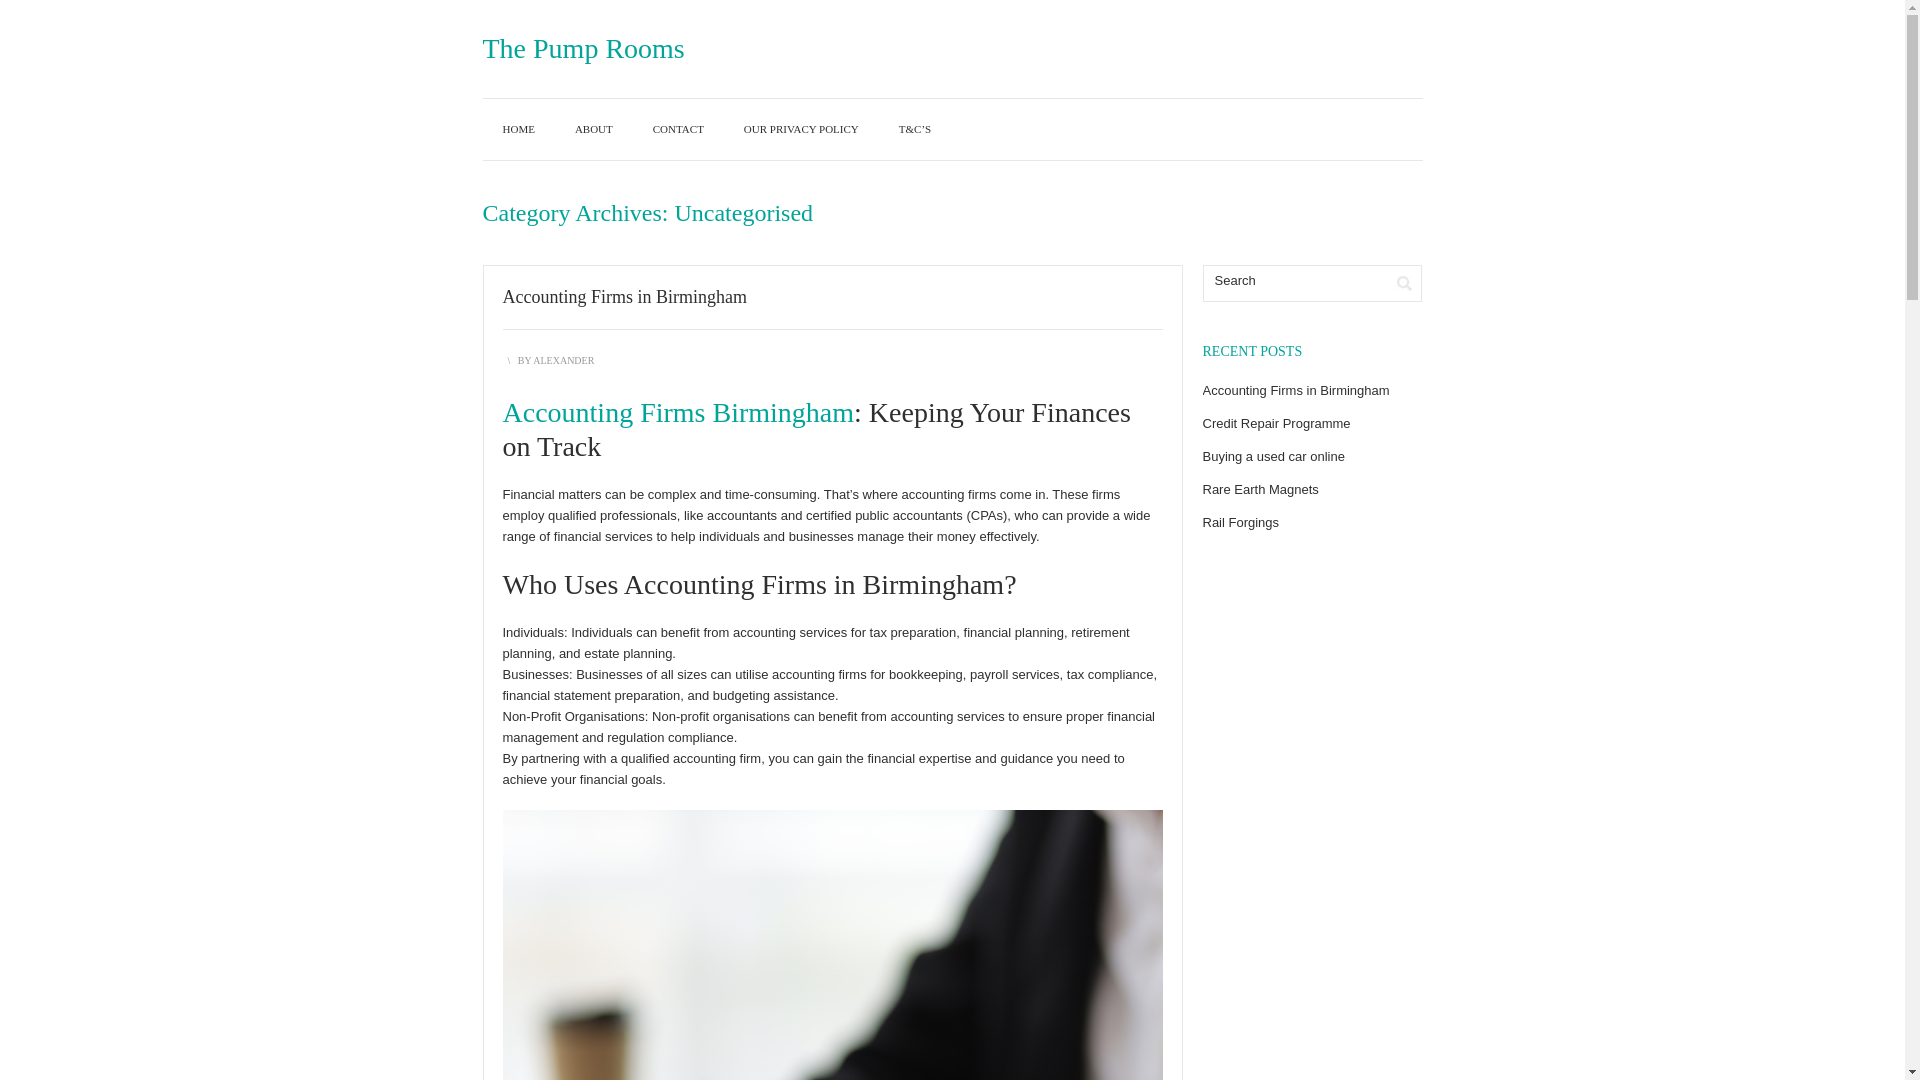  What do you see at coordinates (1259, 488) in the screenshot?
I see `Rare Earth Magnets` at bounding box center [1259, 488].